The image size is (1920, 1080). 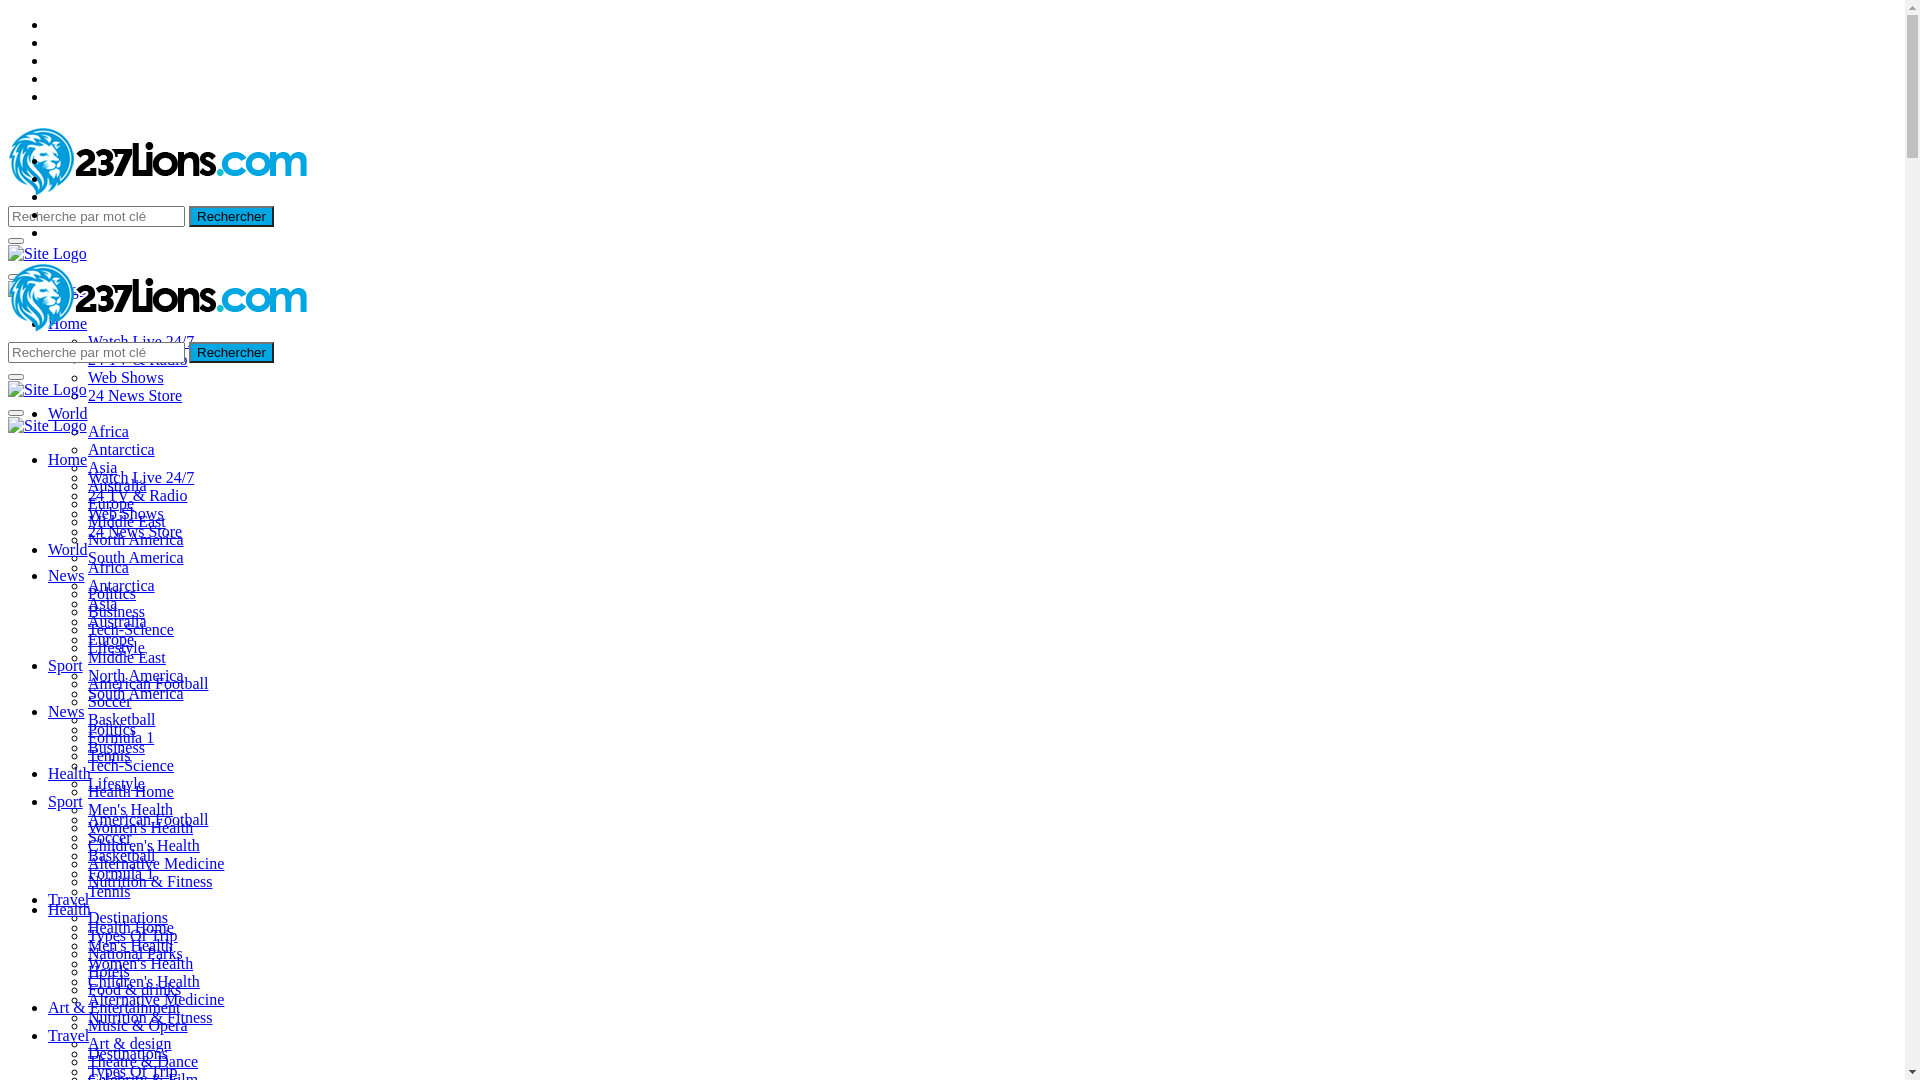 I want to click on Travel, so click(x=68, y=900).